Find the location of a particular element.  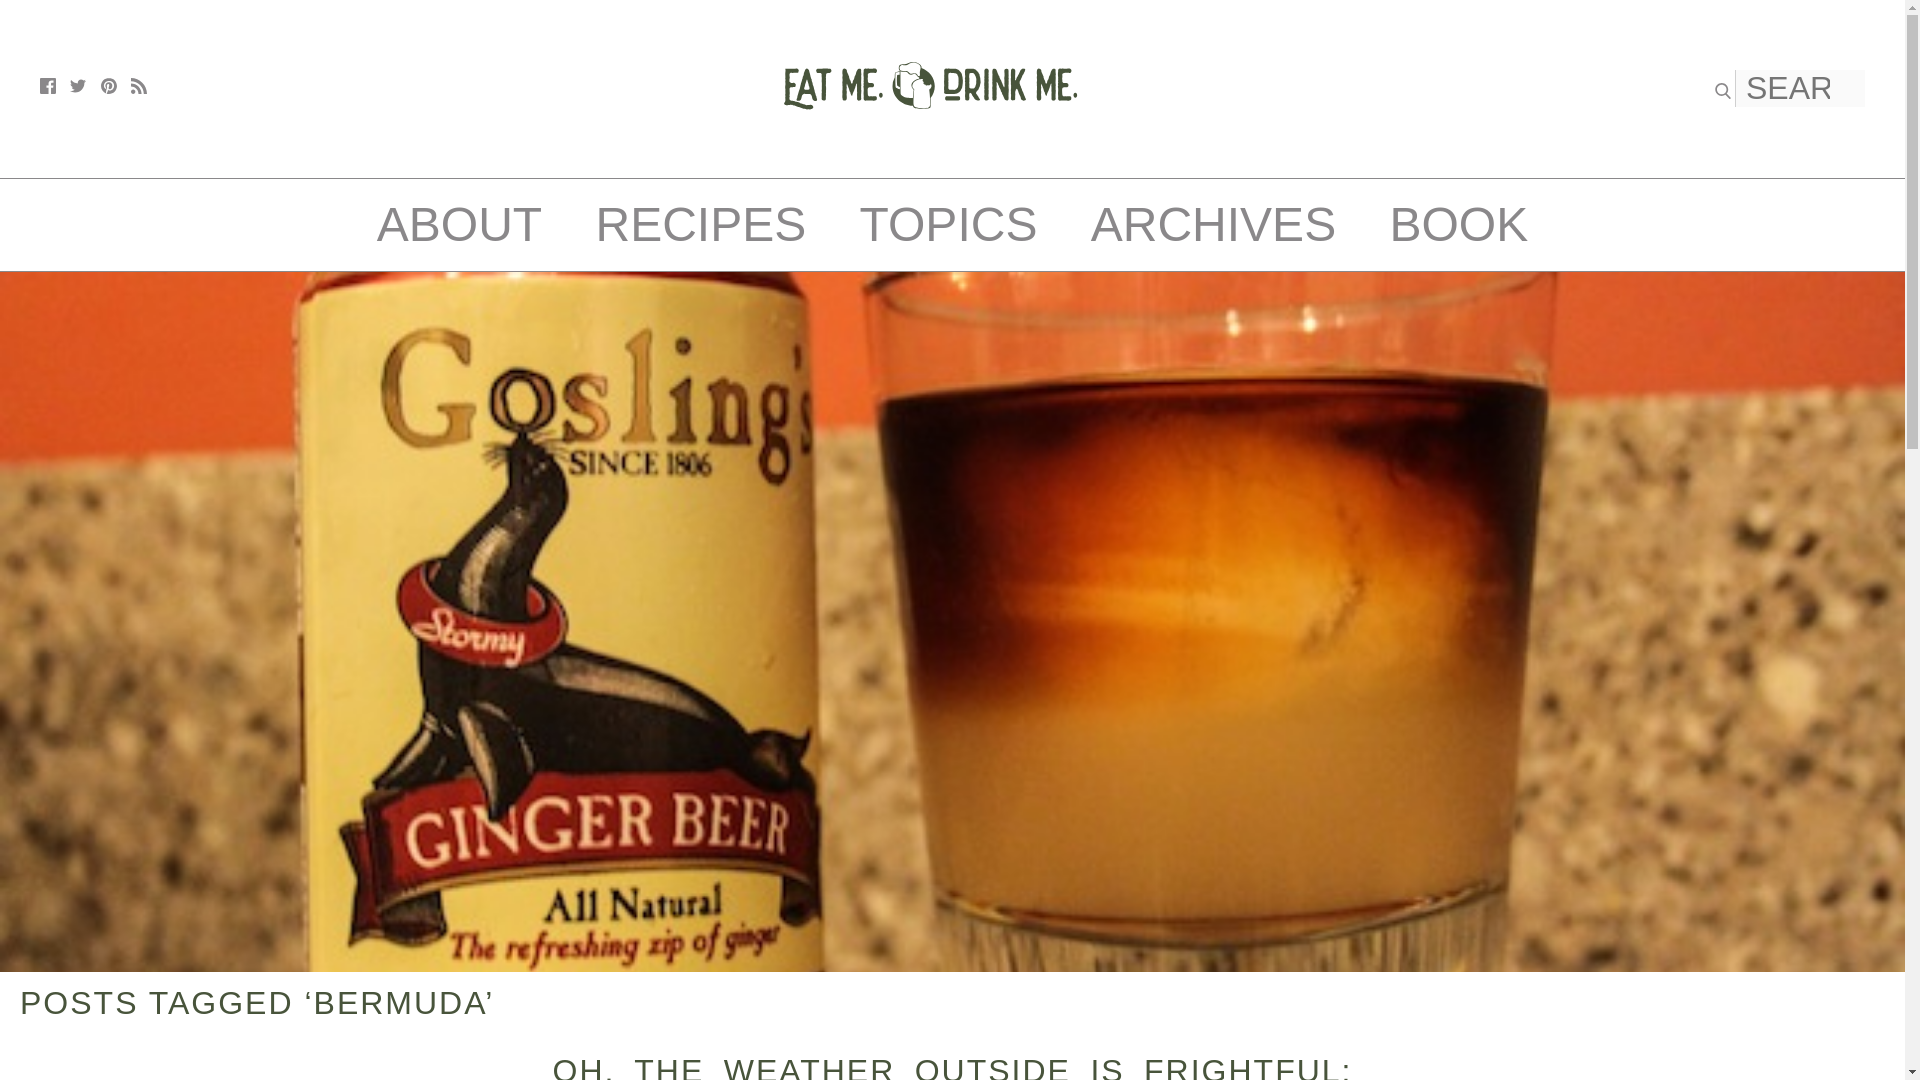

ABOUT is located at coordinates (458, 224).